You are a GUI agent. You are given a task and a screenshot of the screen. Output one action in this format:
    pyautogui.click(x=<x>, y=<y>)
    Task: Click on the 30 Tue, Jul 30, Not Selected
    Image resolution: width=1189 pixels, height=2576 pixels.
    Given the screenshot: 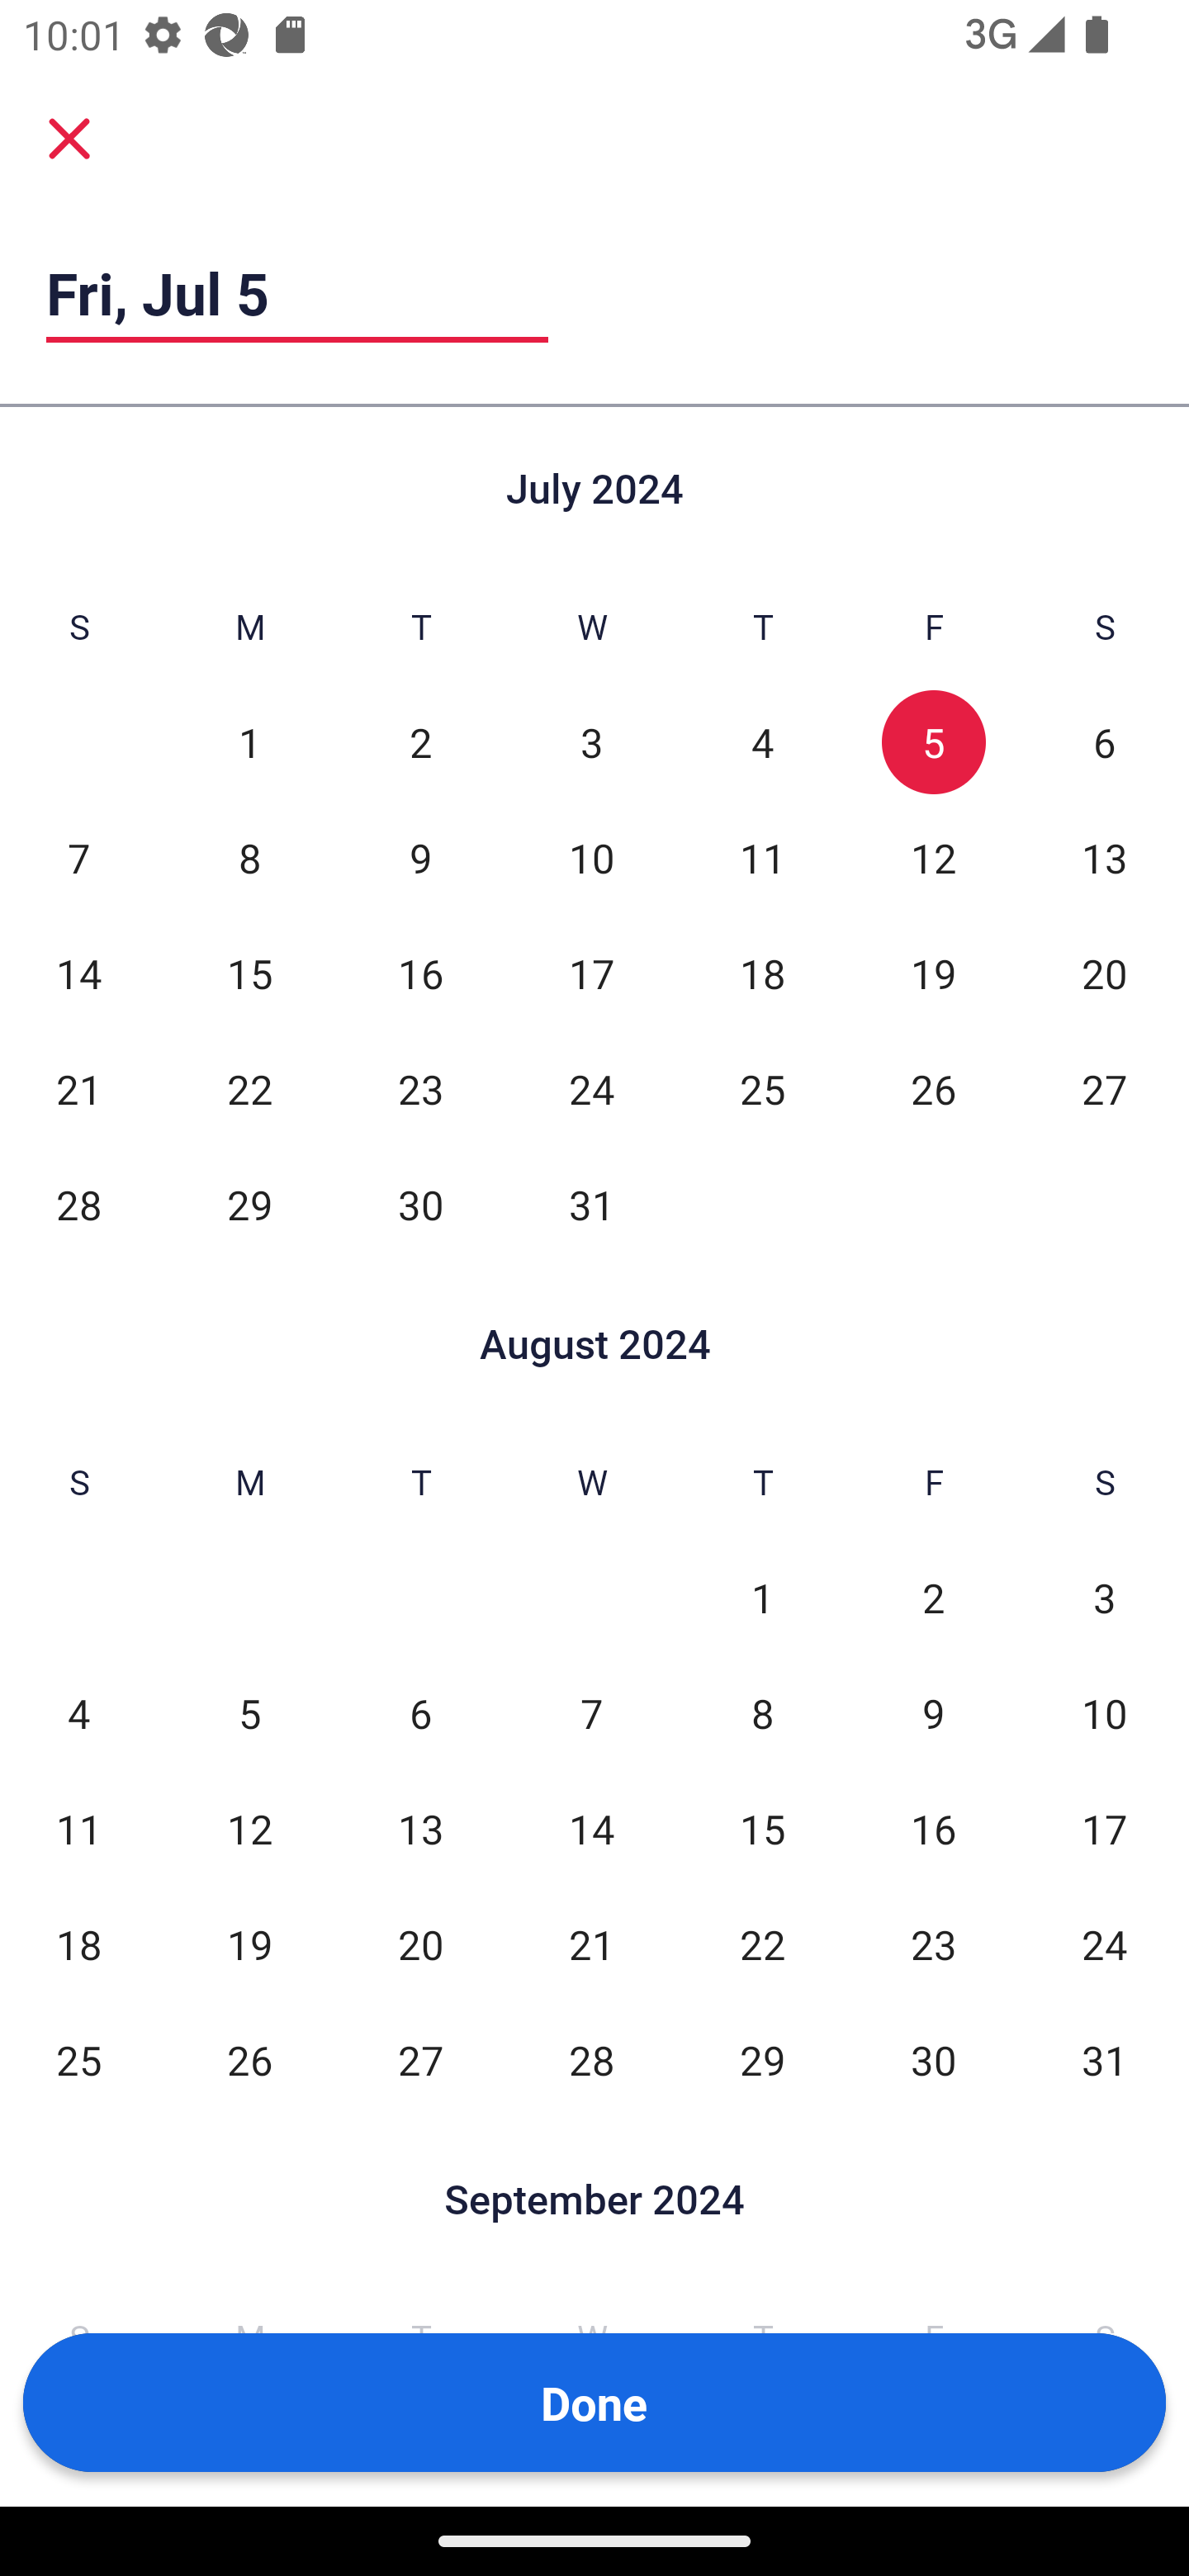 What is the action you would take?
    pyautogui.click(x=421, y=1204)
    